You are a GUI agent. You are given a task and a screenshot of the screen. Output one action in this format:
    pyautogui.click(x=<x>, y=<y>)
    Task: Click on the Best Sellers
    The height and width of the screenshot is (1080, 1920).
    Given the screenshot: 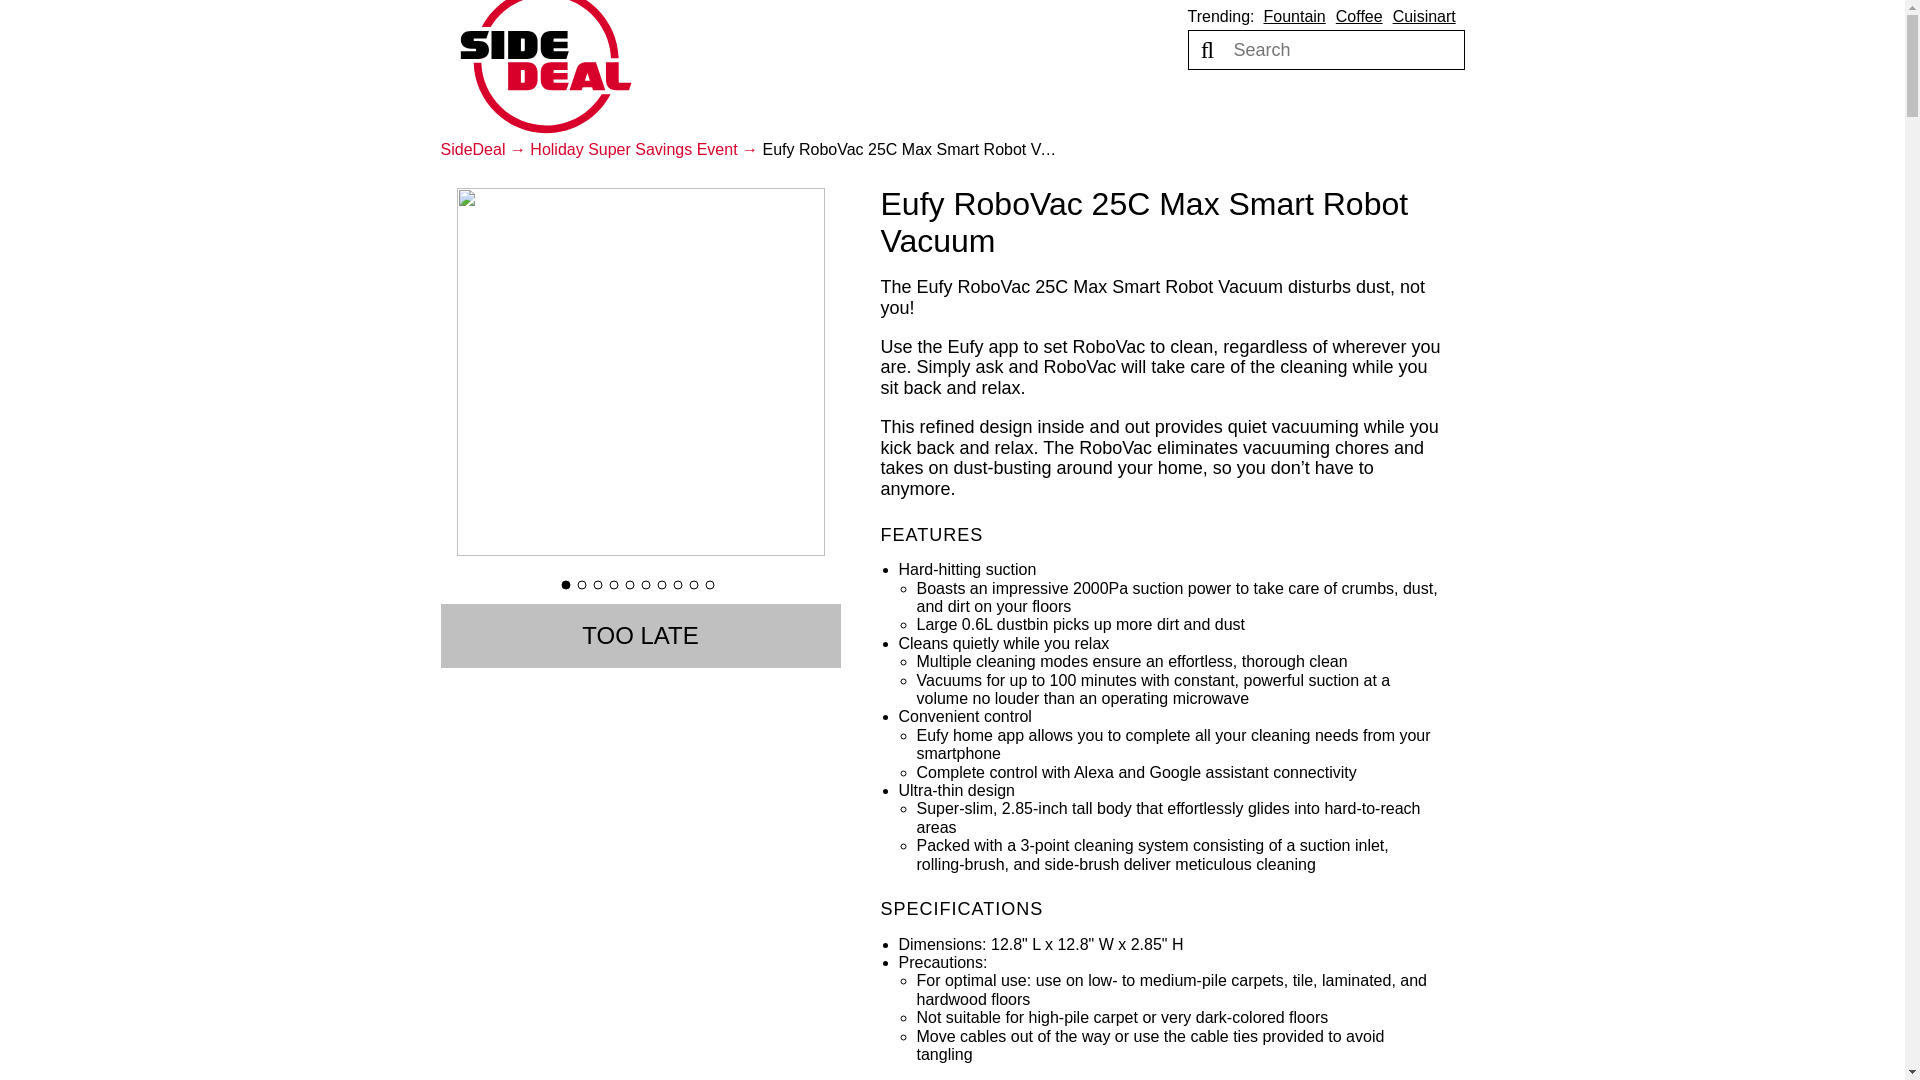 What is the action you would take?
    pyautogui.click(x=692, y=103)
    